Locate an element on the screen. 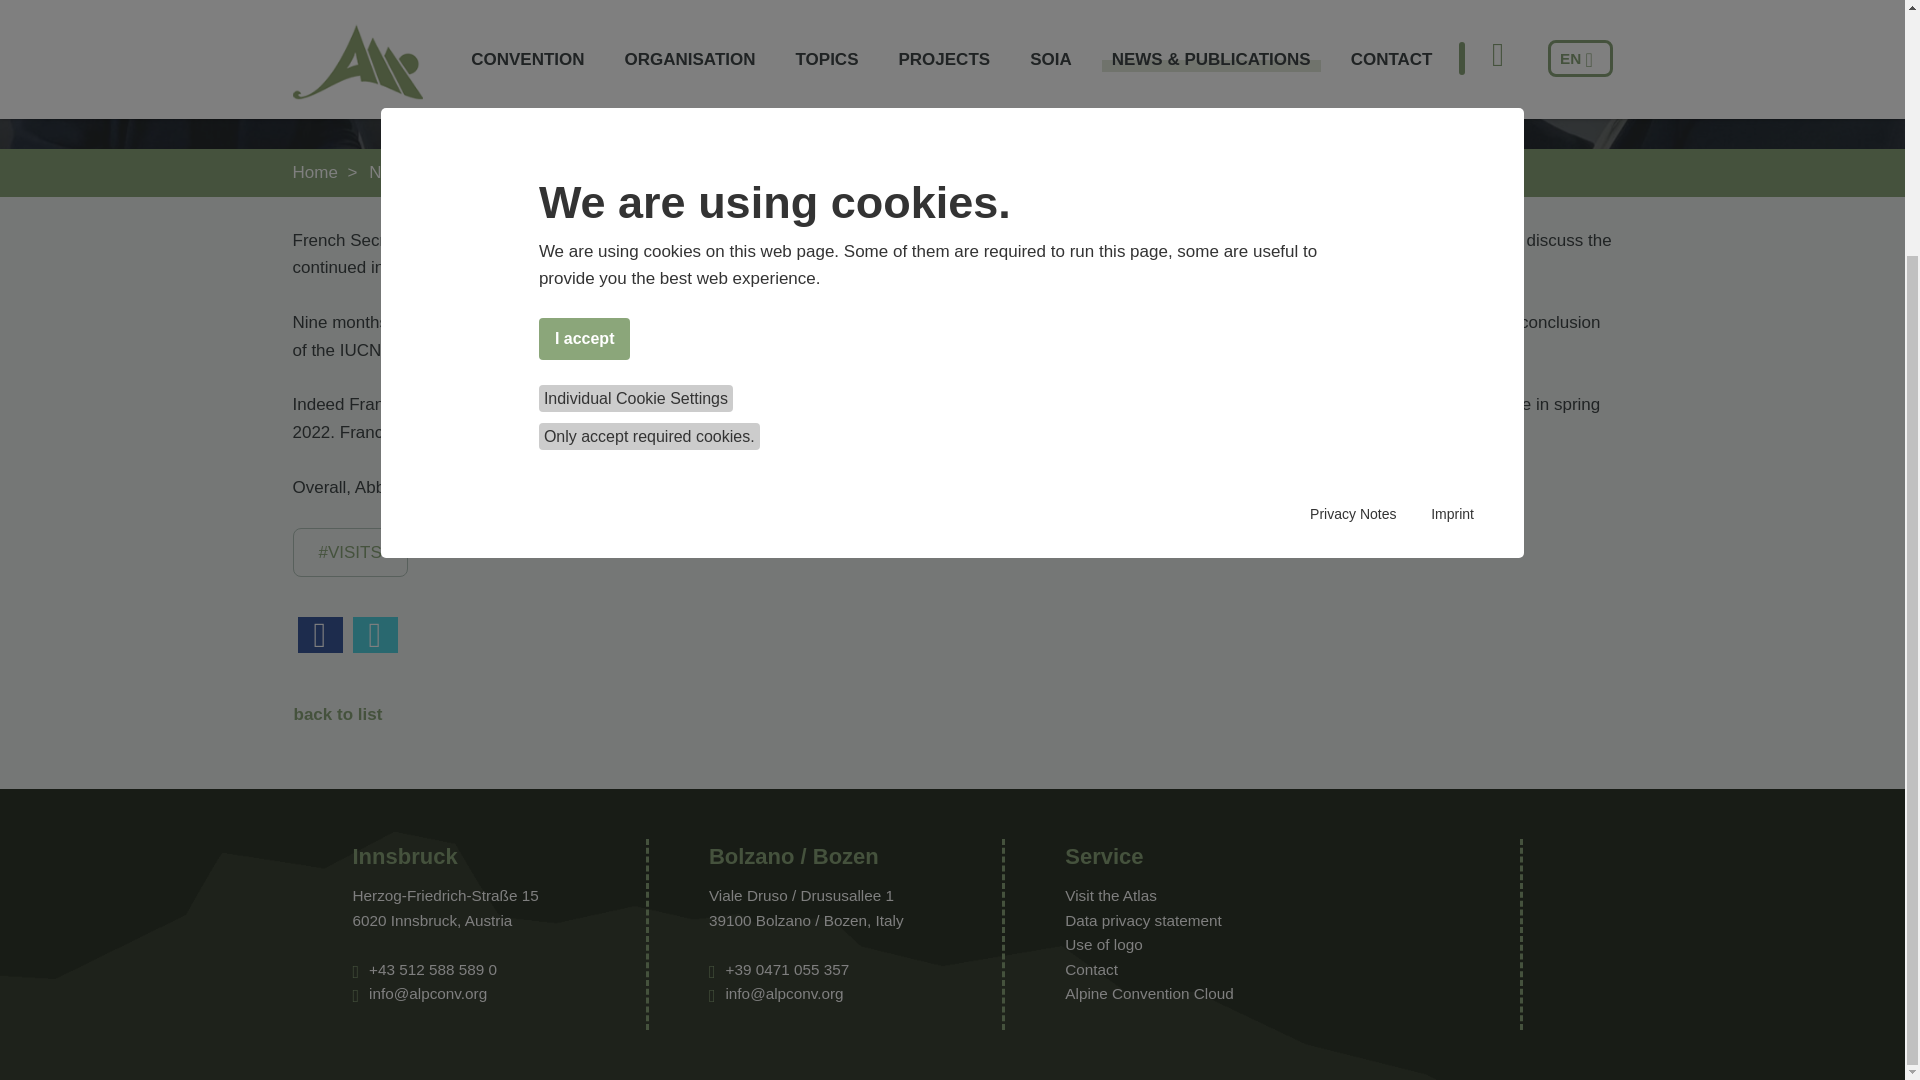 The image size is (1920, 1080). Individual Cookie Settings is located at coordinates (636, 76).